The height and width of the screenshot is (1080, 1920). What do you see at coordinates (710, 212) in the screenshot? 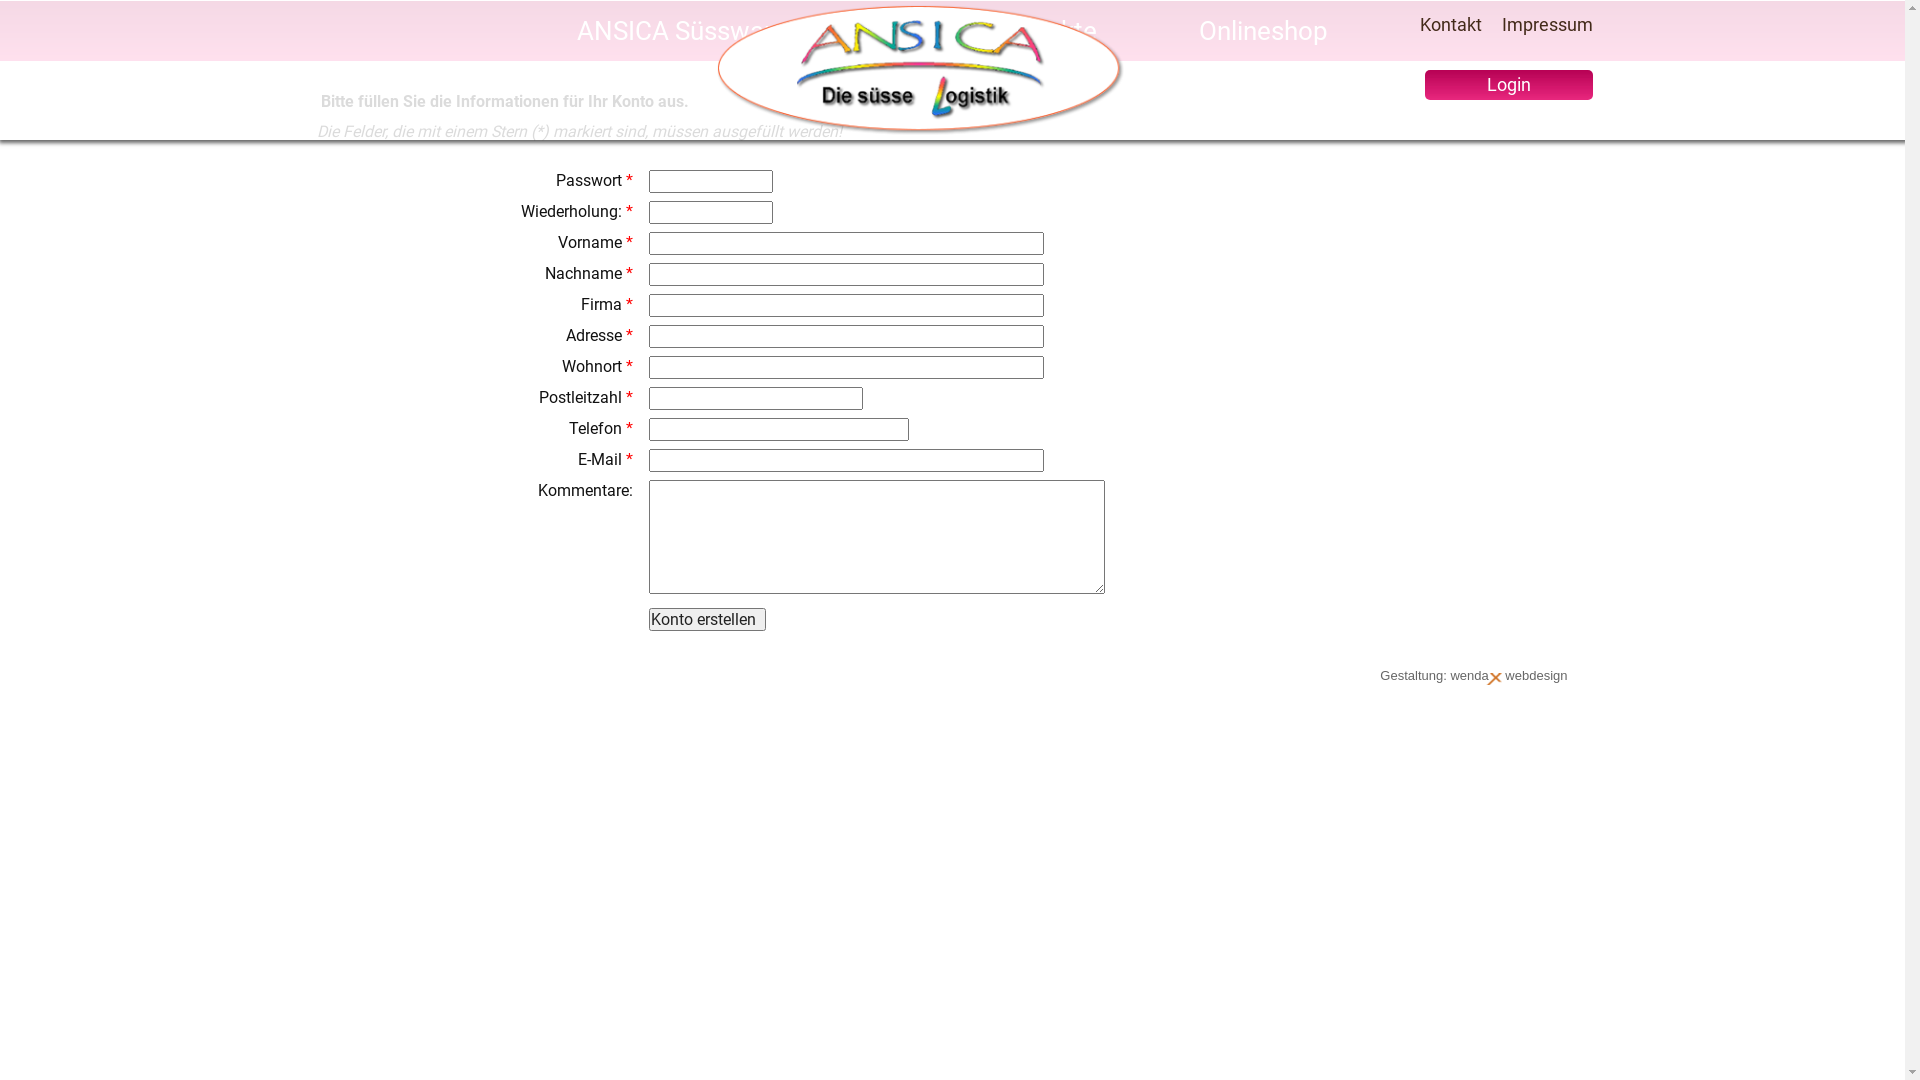
I see `Geben Sie hier das gleiche Passwort ein zweites Mal ein.` at bounding box center [710, 212].